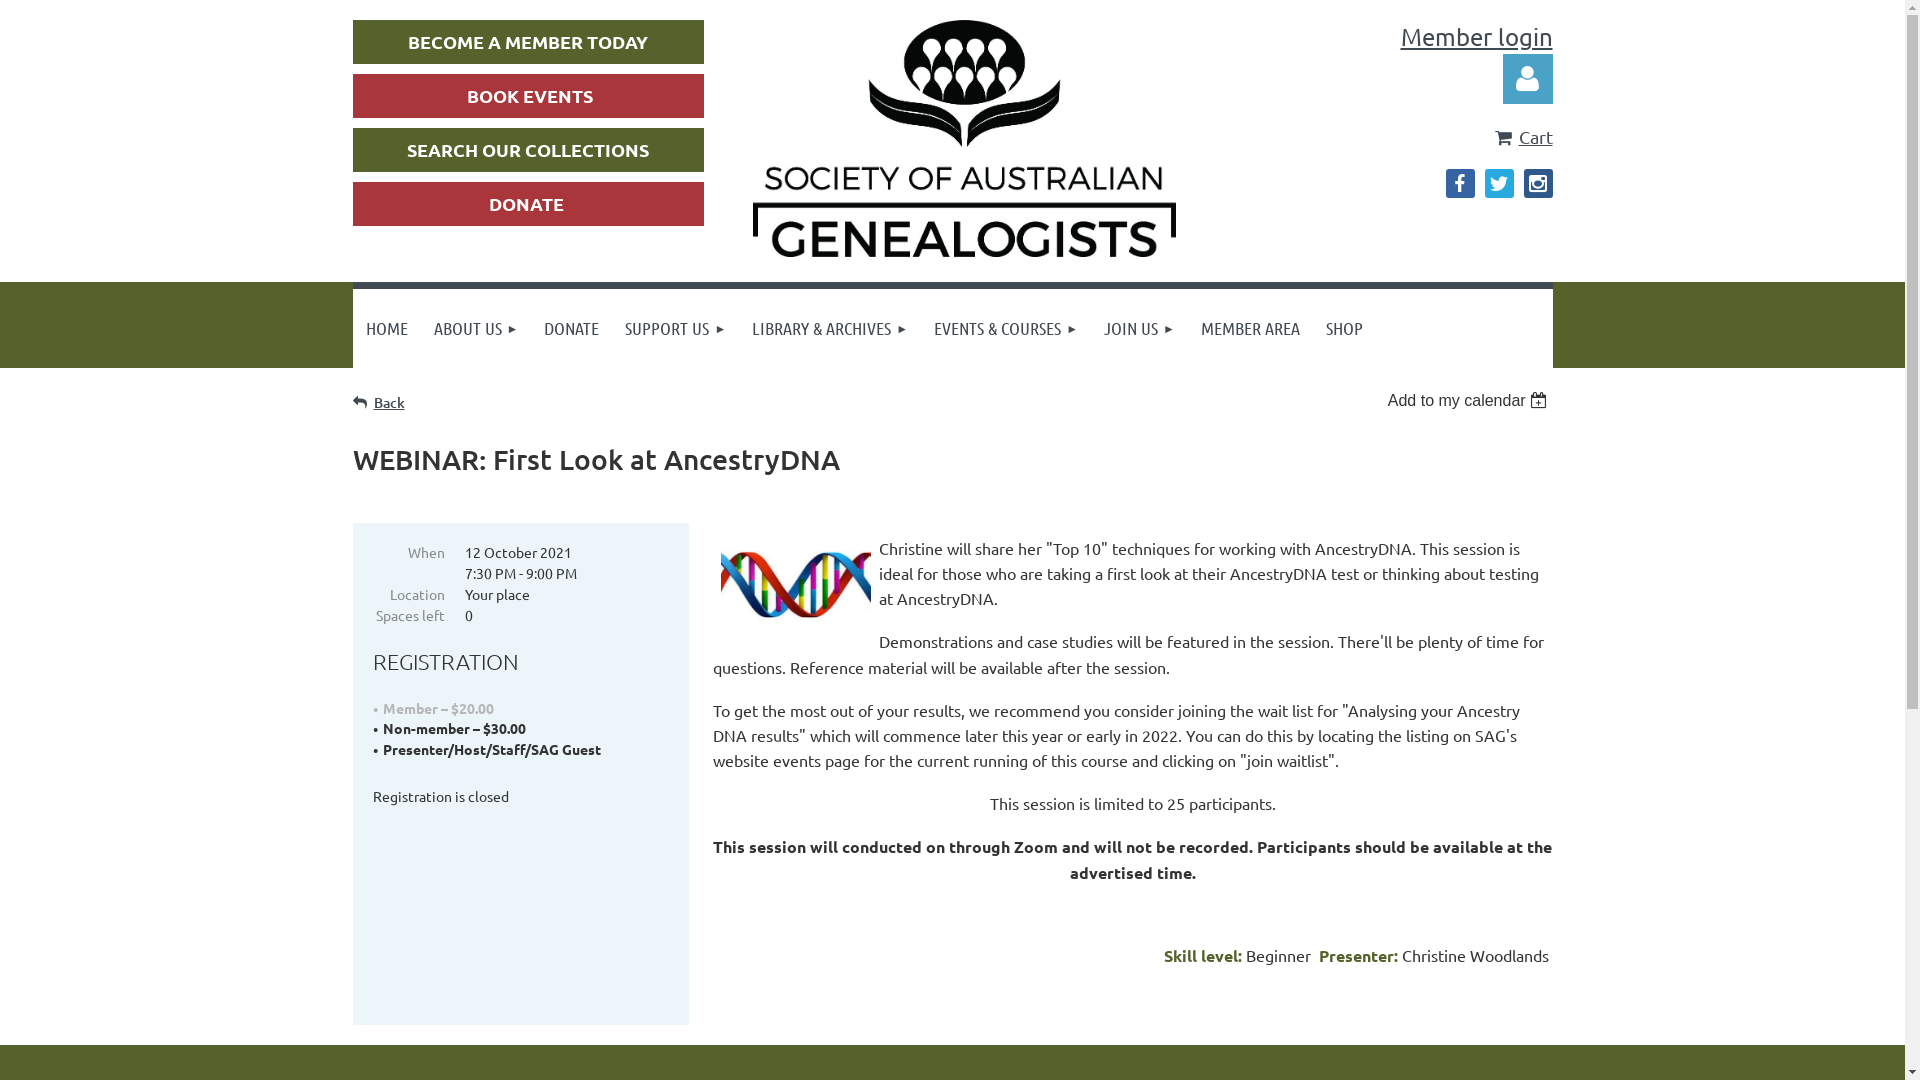 The width and height of the screenshot is (1920, 1080). Describe the element at coordinates (1006, 328) in the screenshot. I see `EVENTS & COURSES` at that location.